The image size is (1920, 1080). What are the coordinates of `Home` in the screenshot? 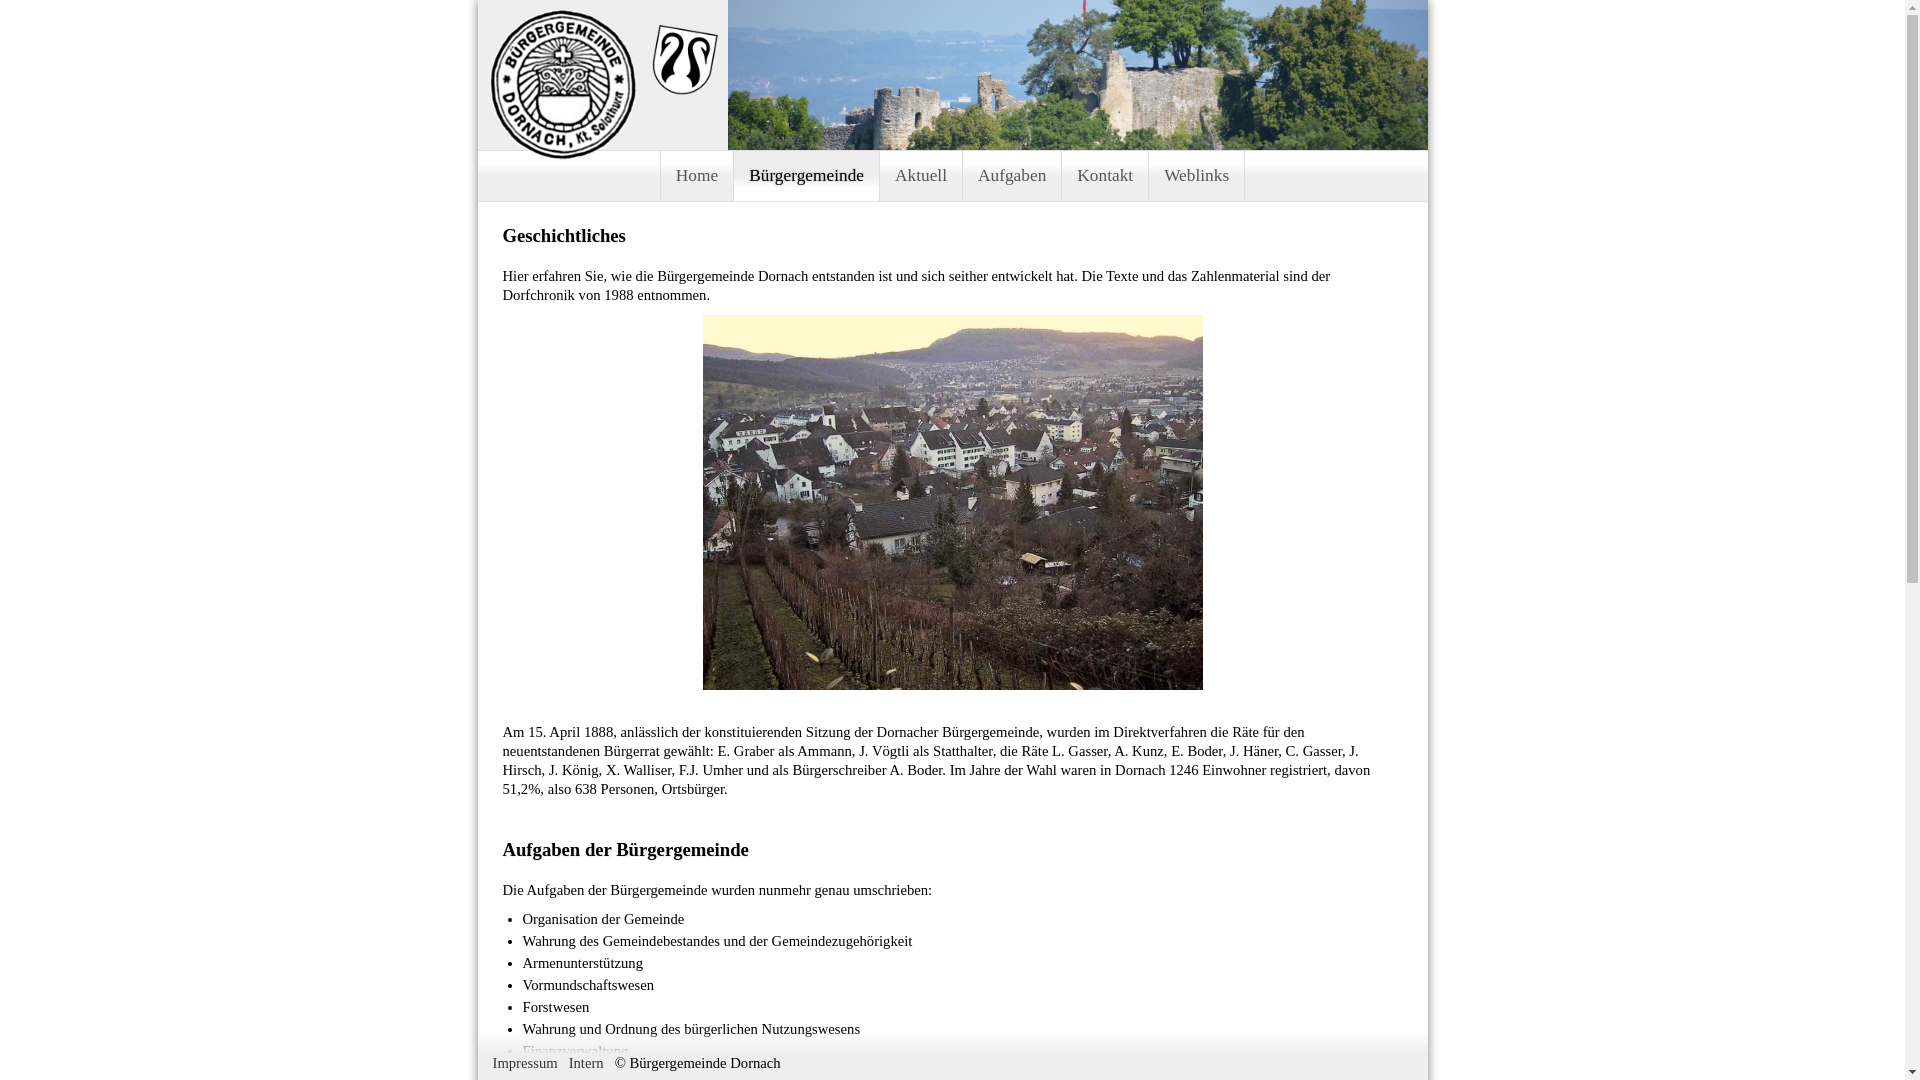 It's located at (697, 176).